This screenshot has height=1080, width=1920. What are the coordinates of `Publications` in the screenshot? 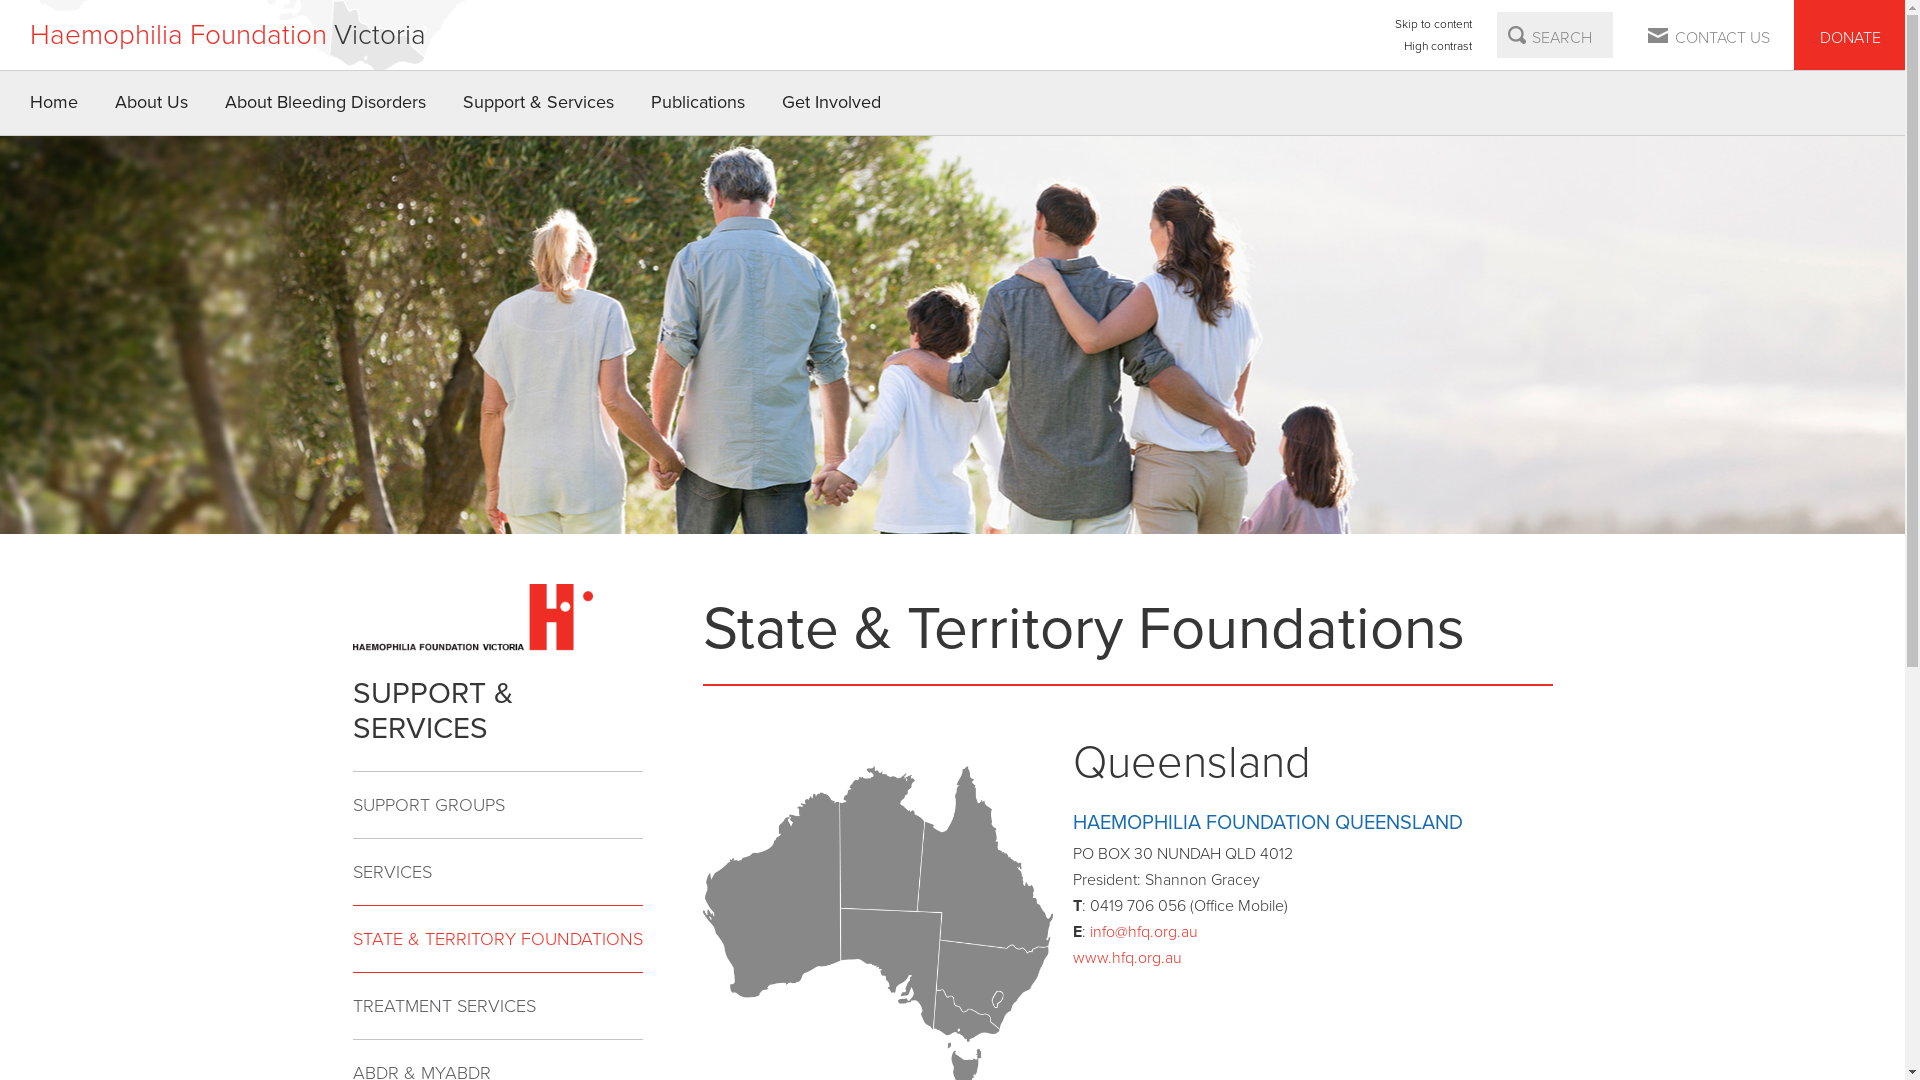 It's located at (698, 103).